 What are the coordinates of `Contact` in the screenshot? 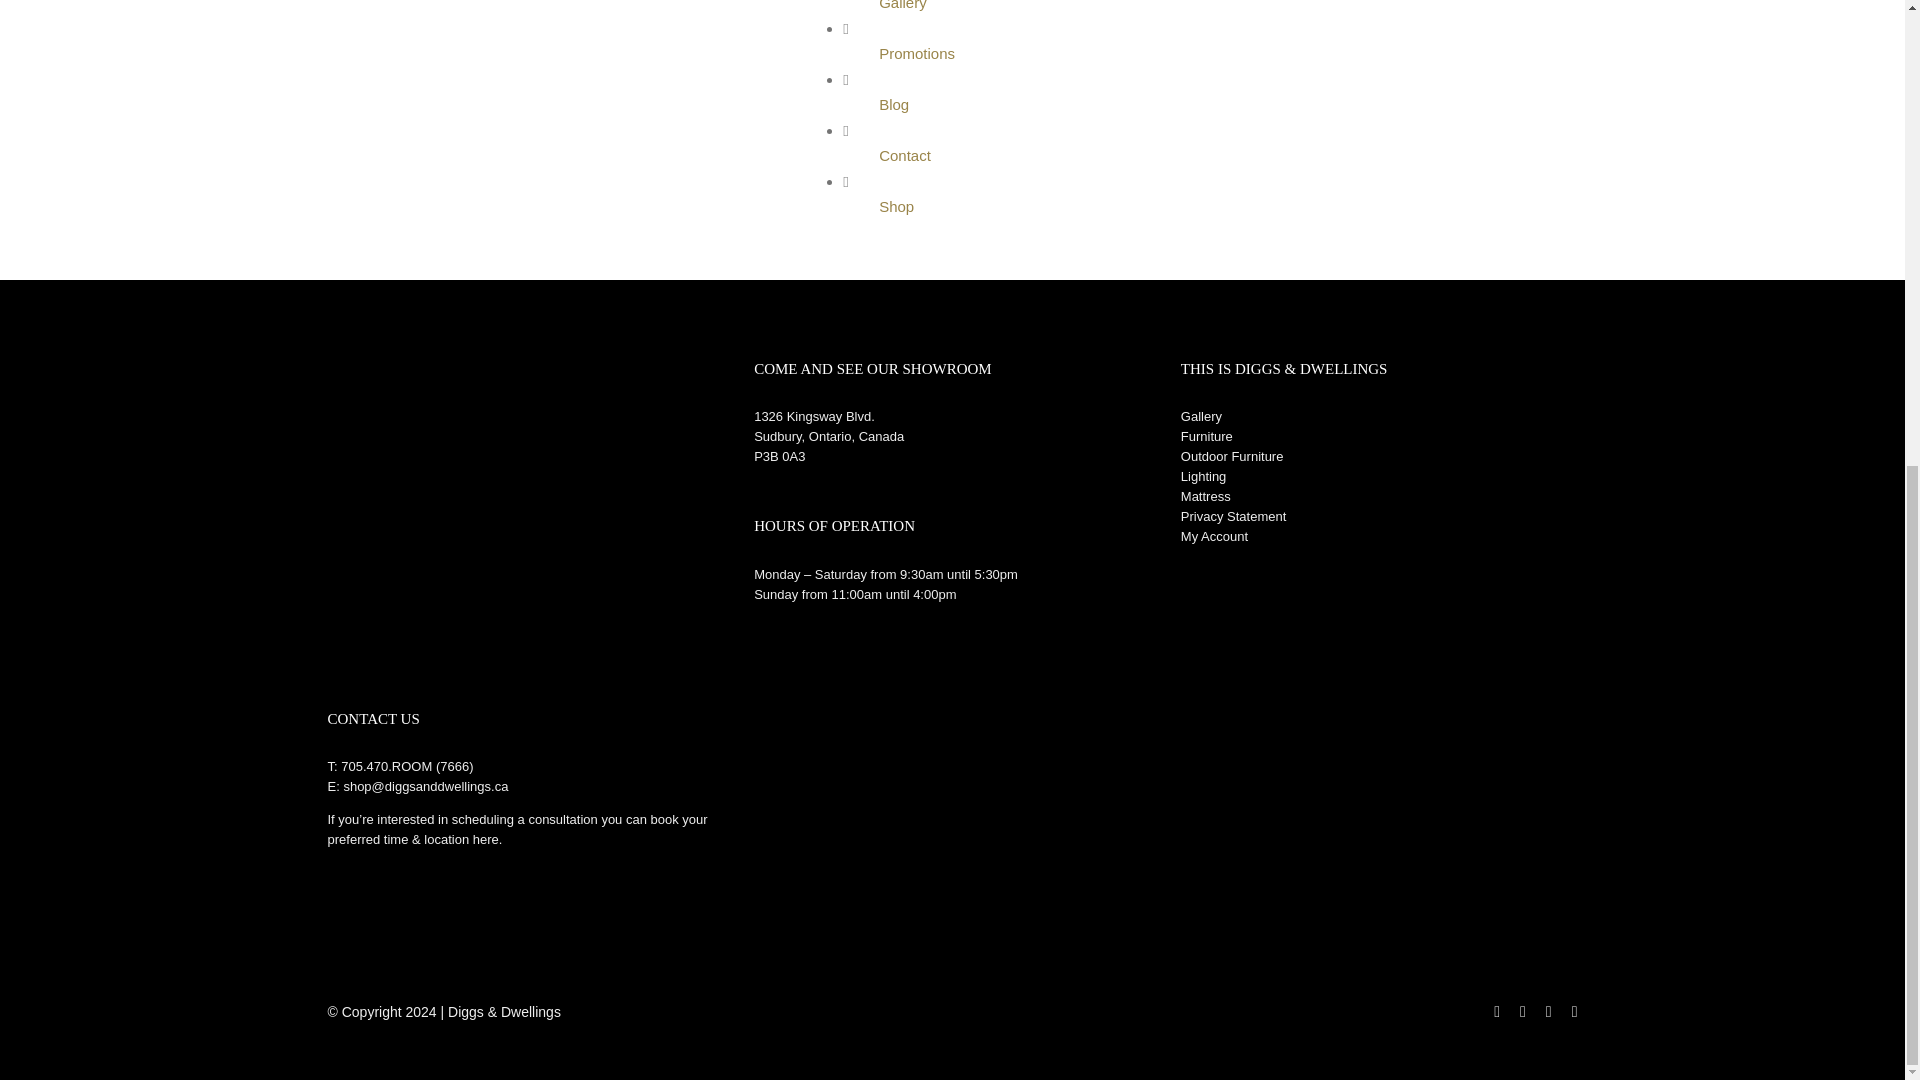 It's located at (905, 155).